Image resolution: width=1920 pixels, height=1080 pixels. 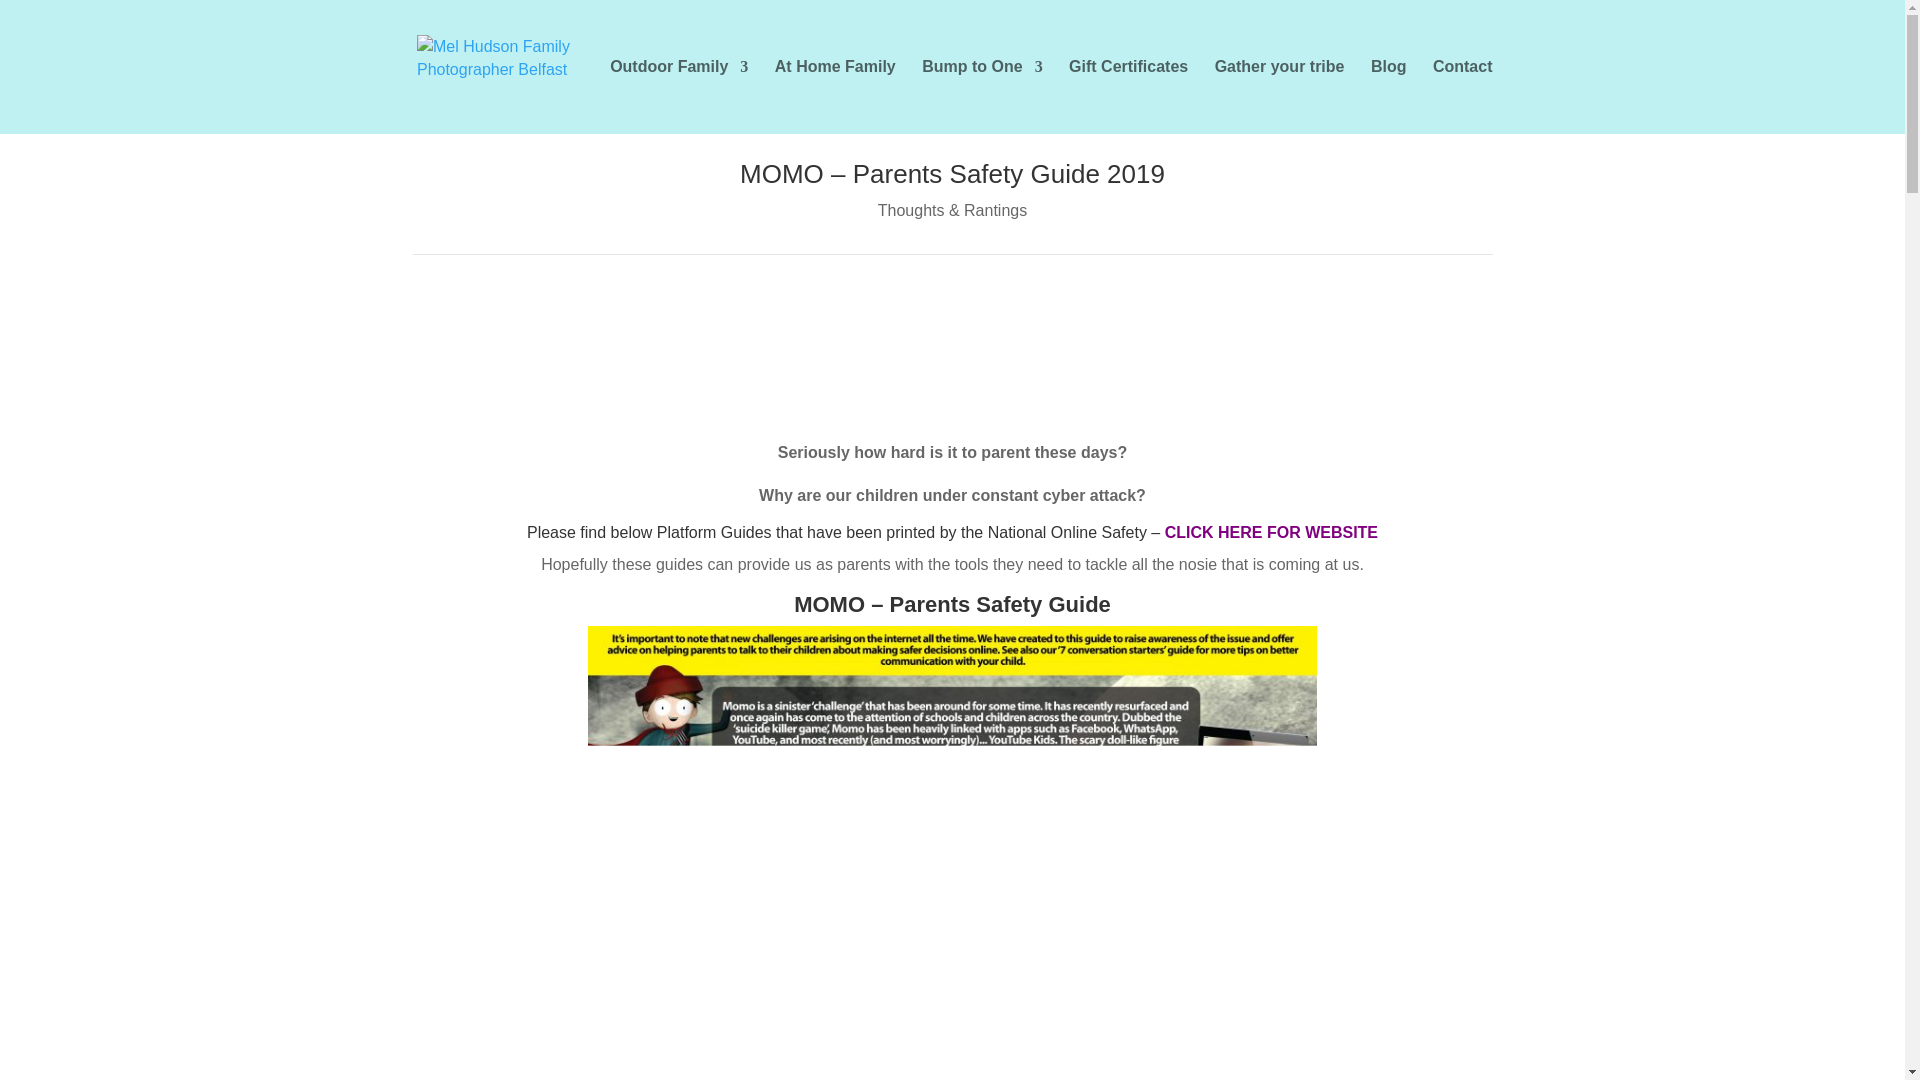 I want to click on Gift Certificates, so click(x=1128, y=96).